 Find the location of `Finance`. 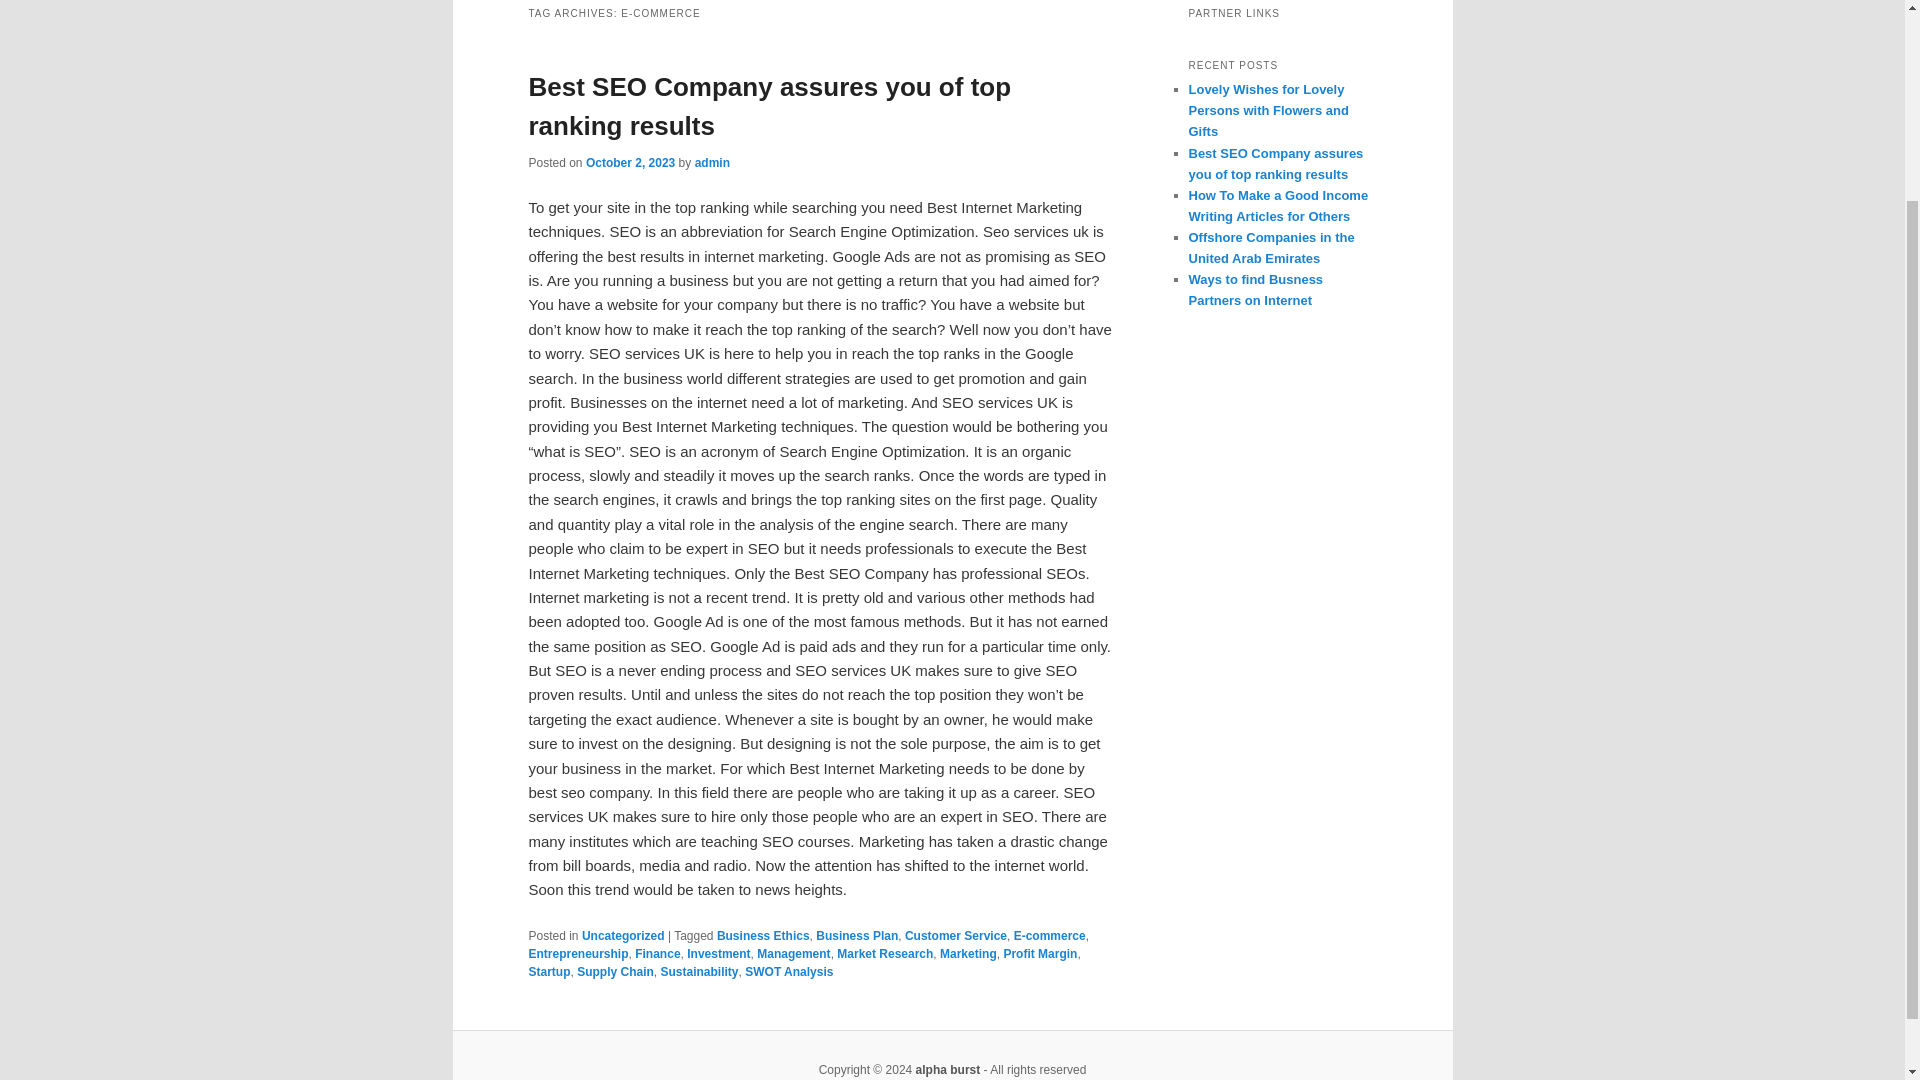

Finance is located at coordinates (657, 954).